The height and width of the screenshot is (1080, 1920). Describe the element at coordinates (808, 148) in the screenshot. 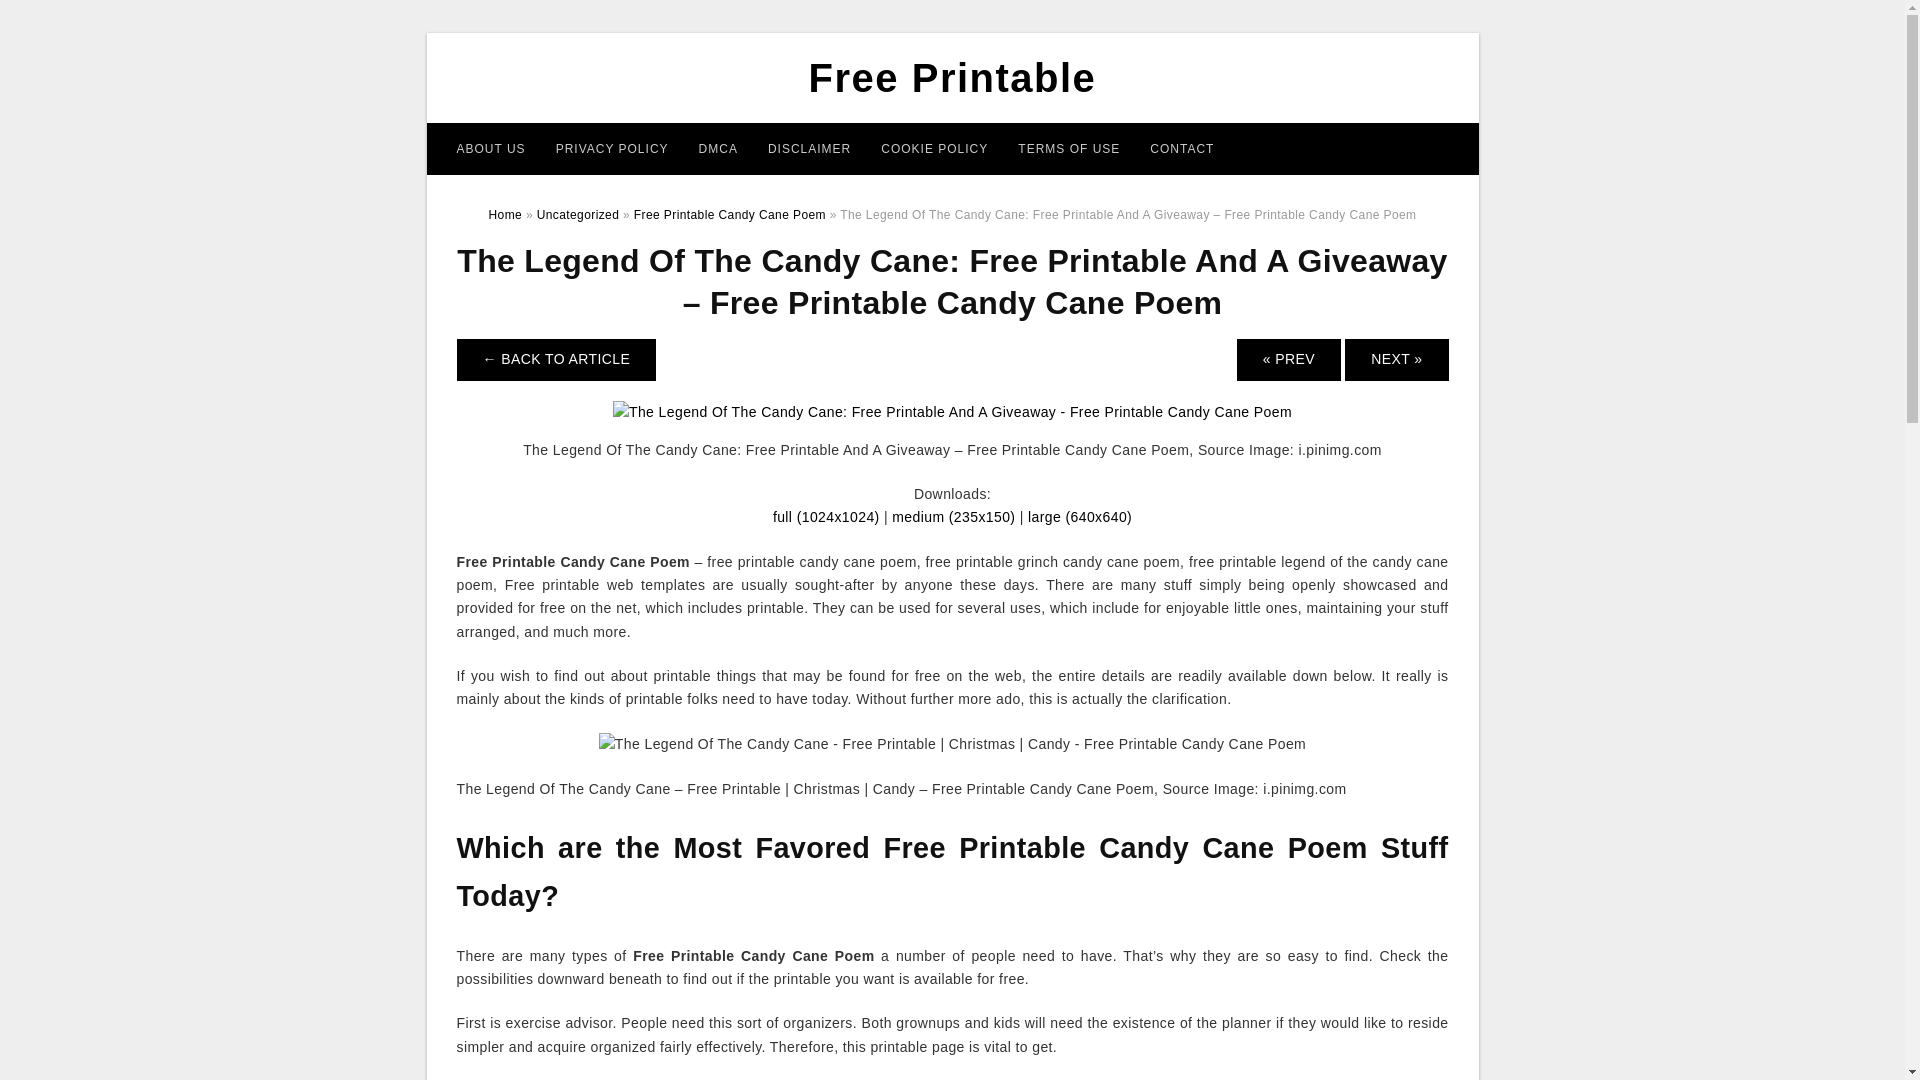

I see `DISCLAIMER` at that location.